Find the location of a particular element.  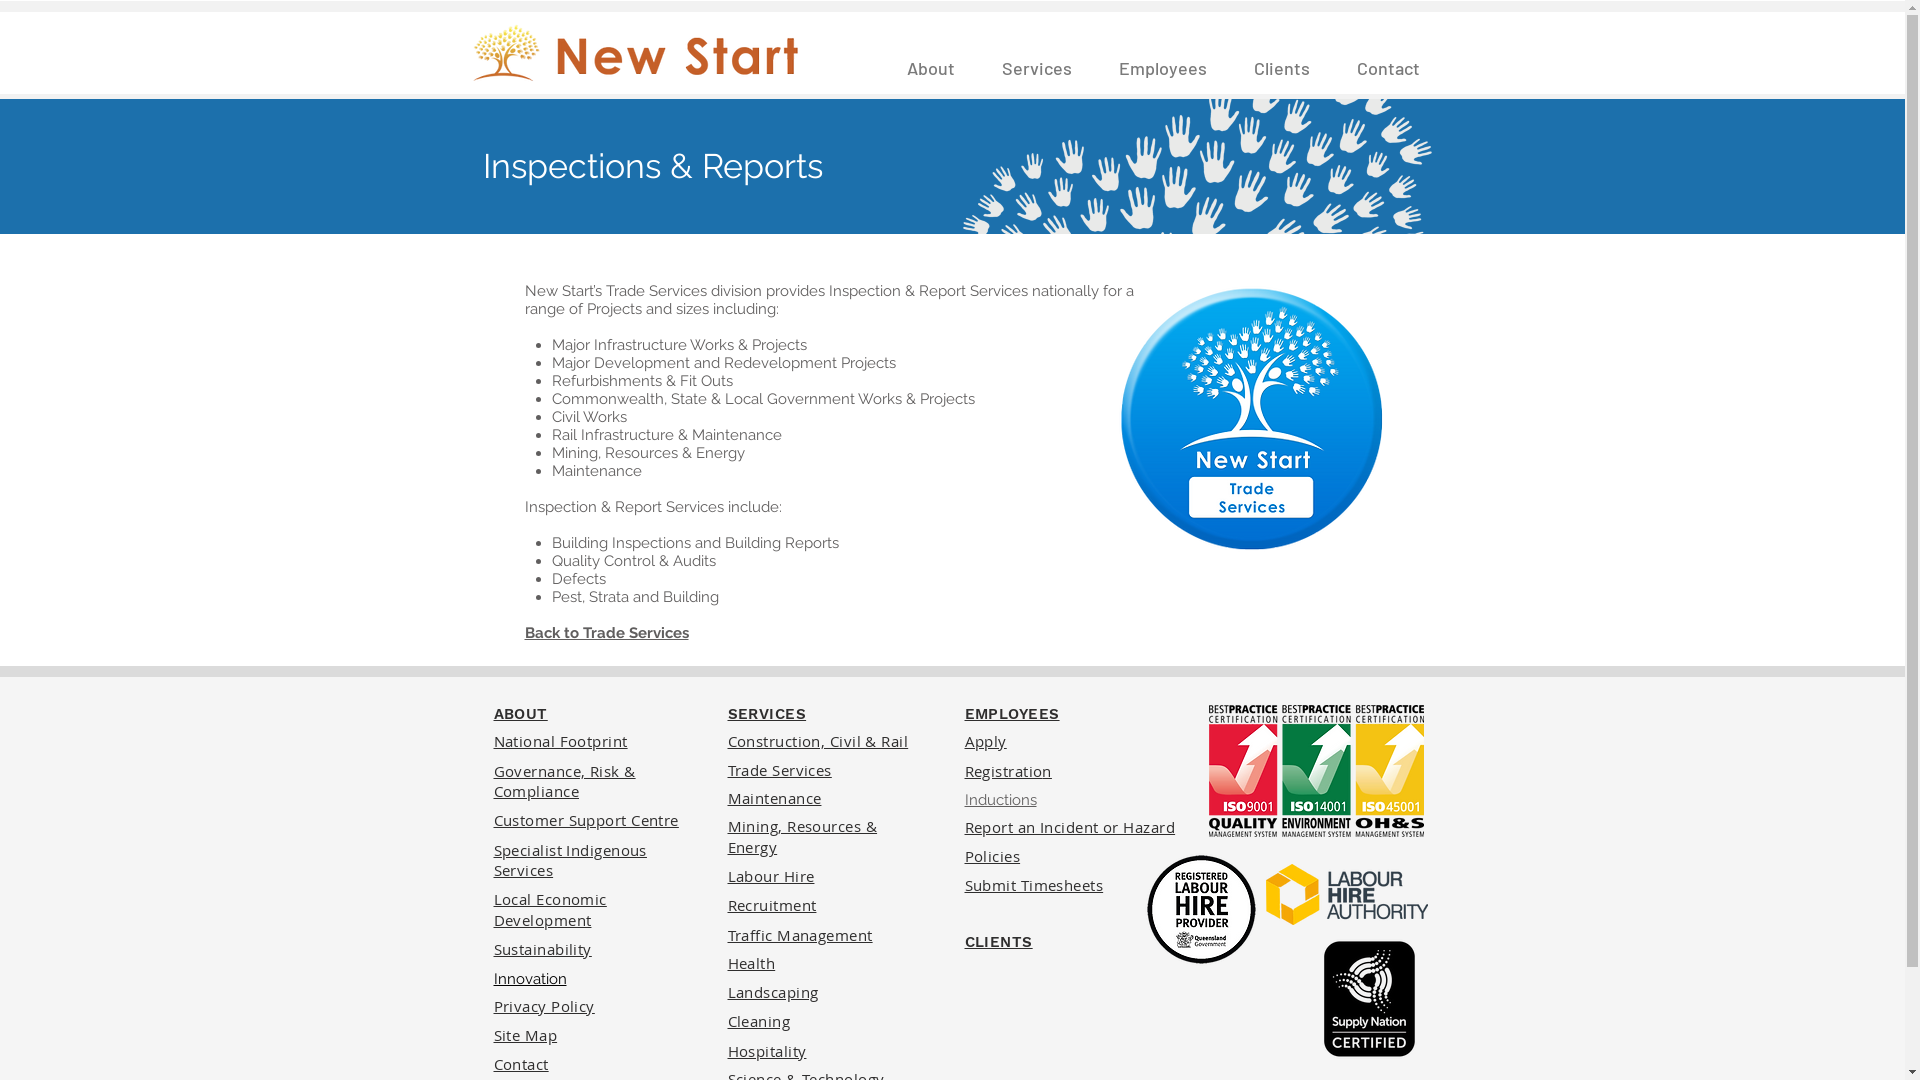

Hospitality is located at coordinates (768, 1052).